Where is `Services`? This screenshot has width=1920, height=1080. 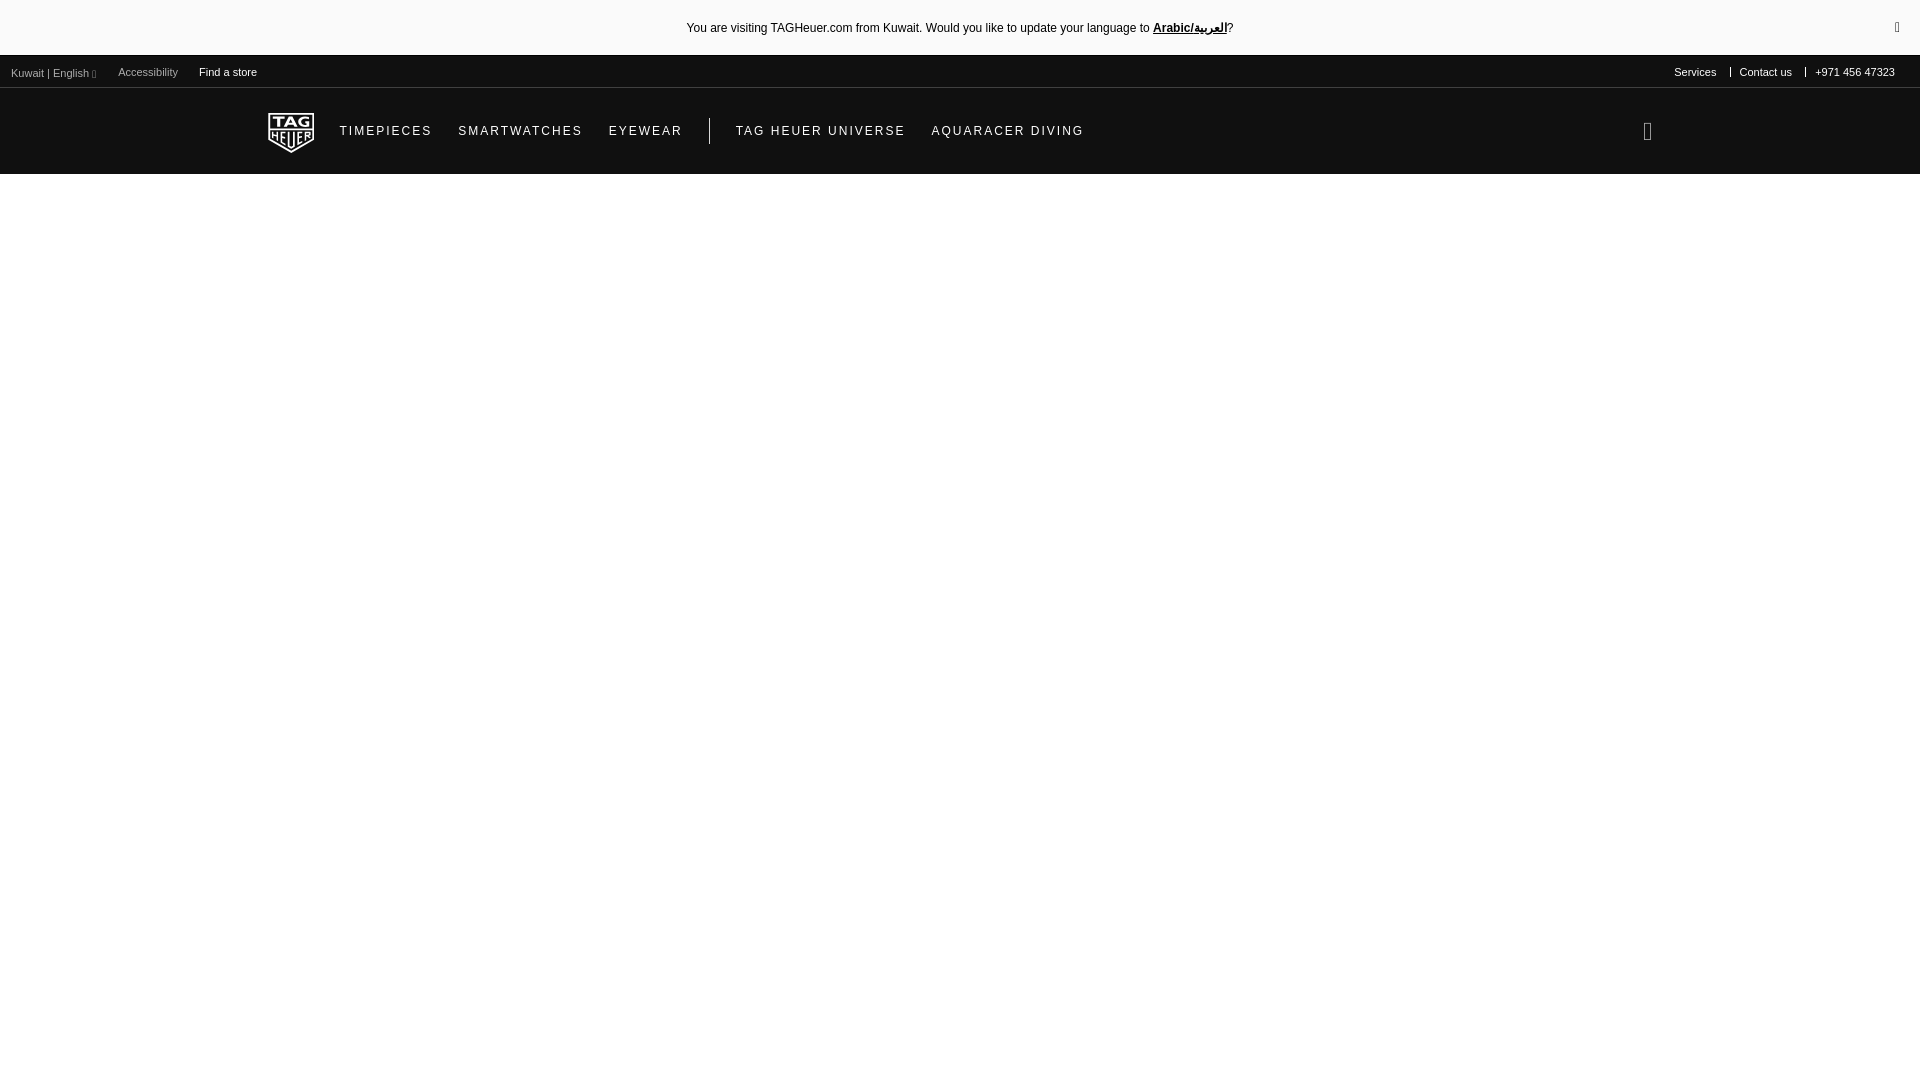
Services is located at coordinates (1695, 72).